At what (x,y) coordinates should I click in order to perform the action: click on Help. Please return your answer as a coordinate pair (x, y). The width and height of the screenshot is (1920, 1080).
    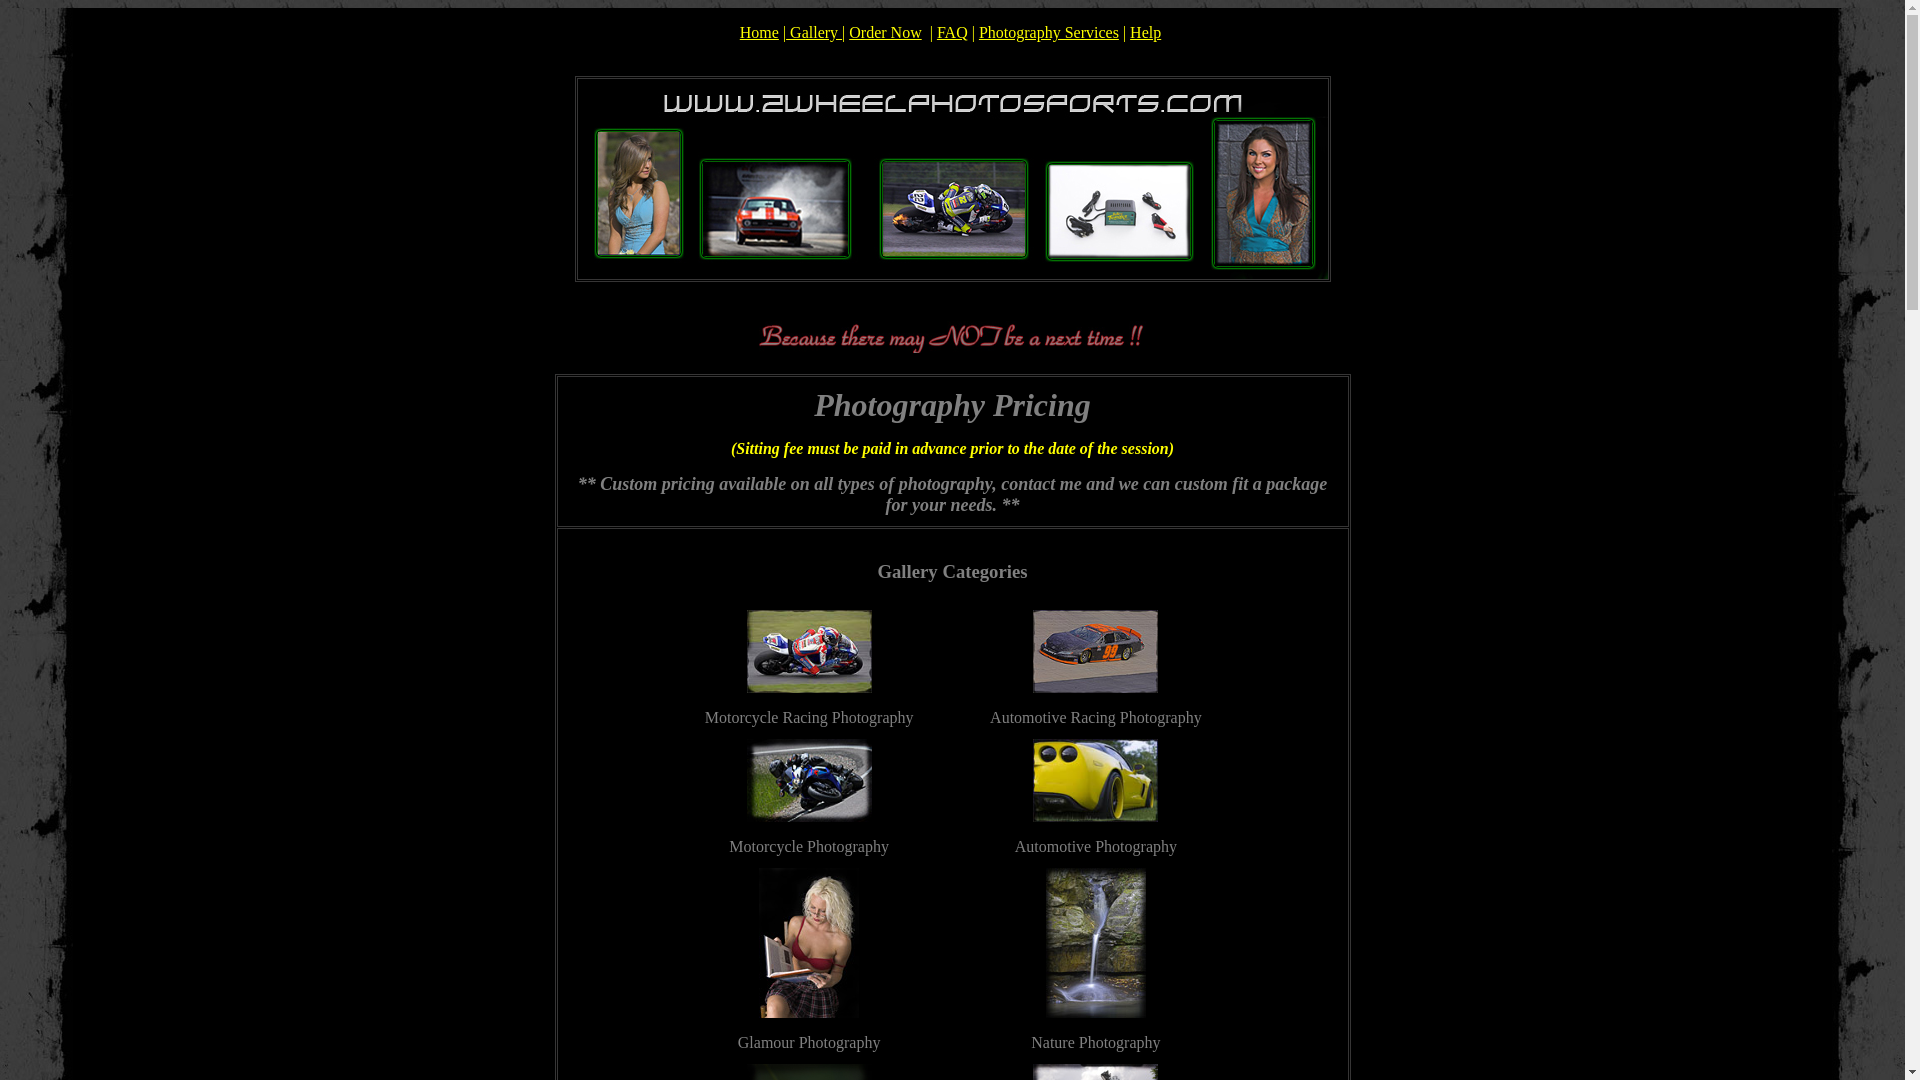
    Looking at the image, I should click on (1146, 32).